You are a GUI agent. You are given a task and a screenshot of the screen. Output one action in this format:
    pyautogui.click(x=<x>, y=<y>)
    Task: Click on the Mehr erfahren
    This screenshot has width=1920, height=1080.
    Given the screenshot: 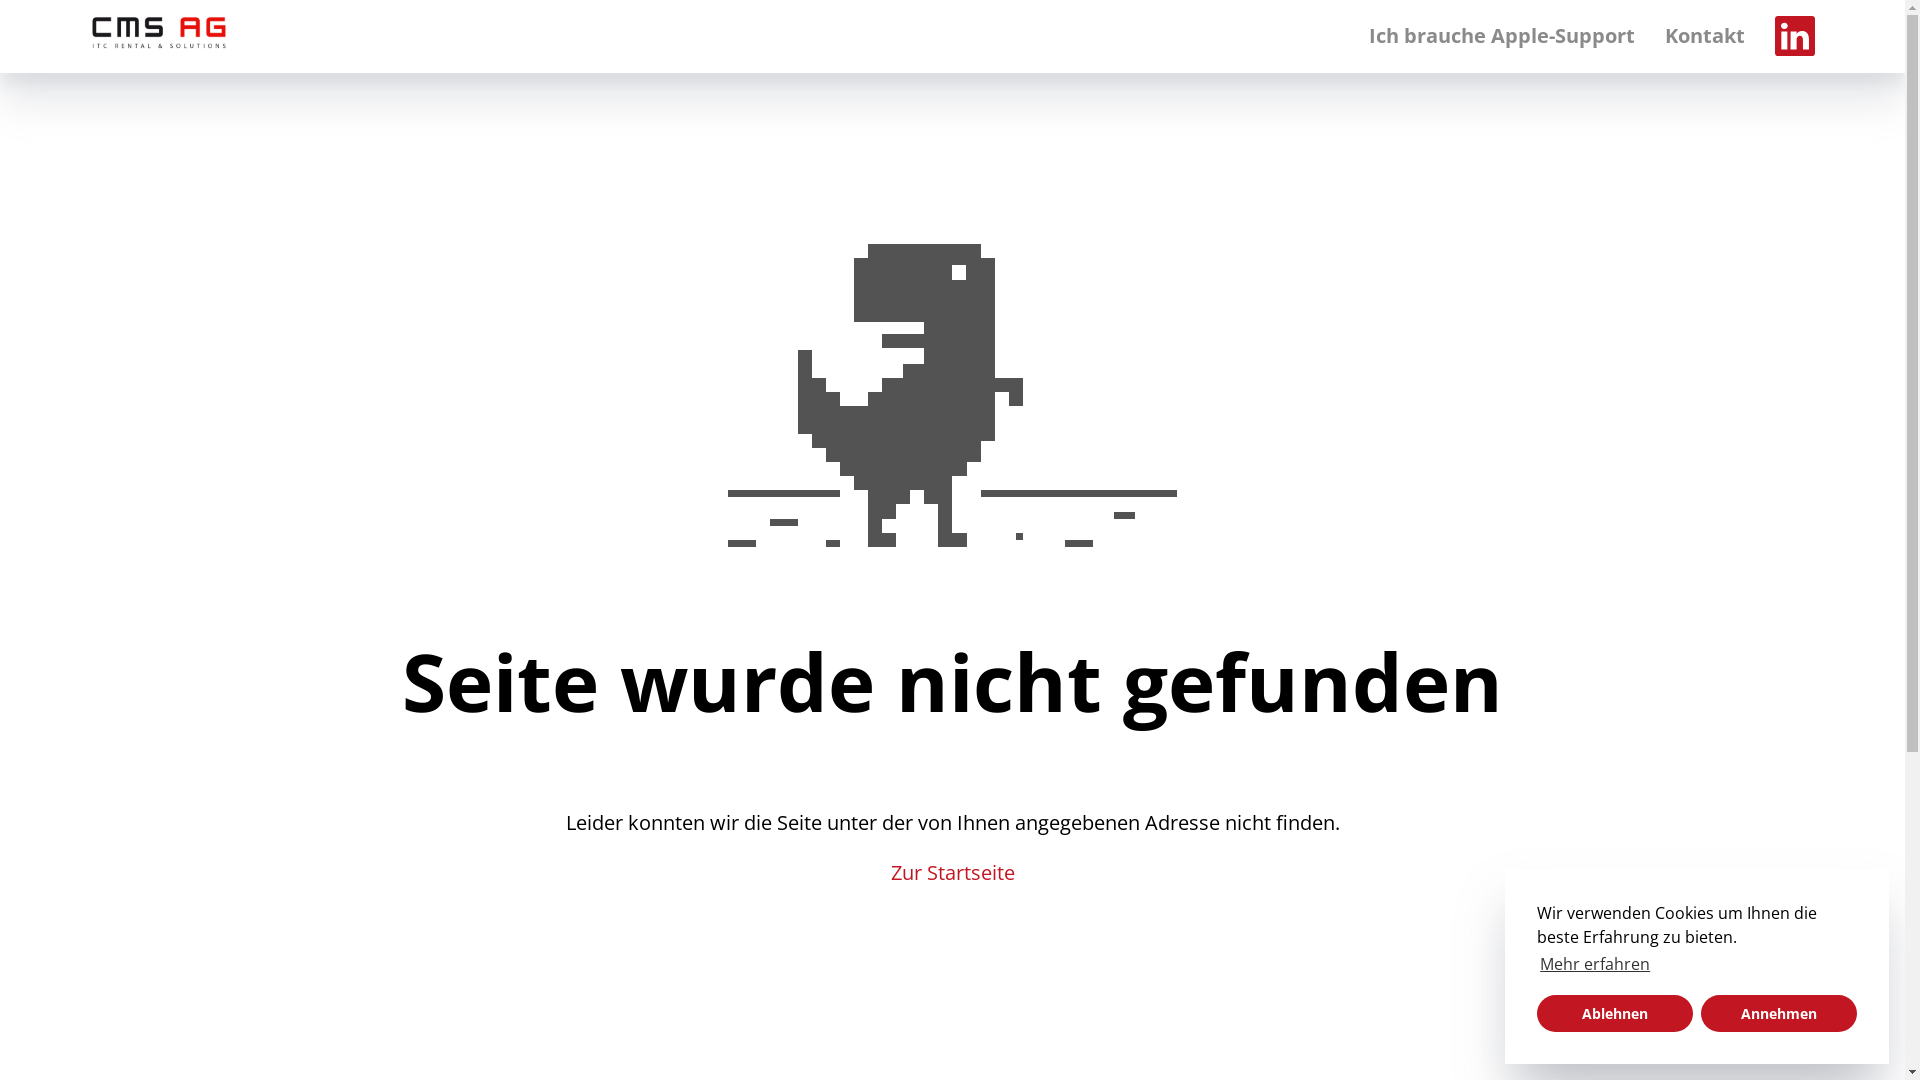 What is the action you would take?
    pyautogui.click(x=1595, y=964)
    